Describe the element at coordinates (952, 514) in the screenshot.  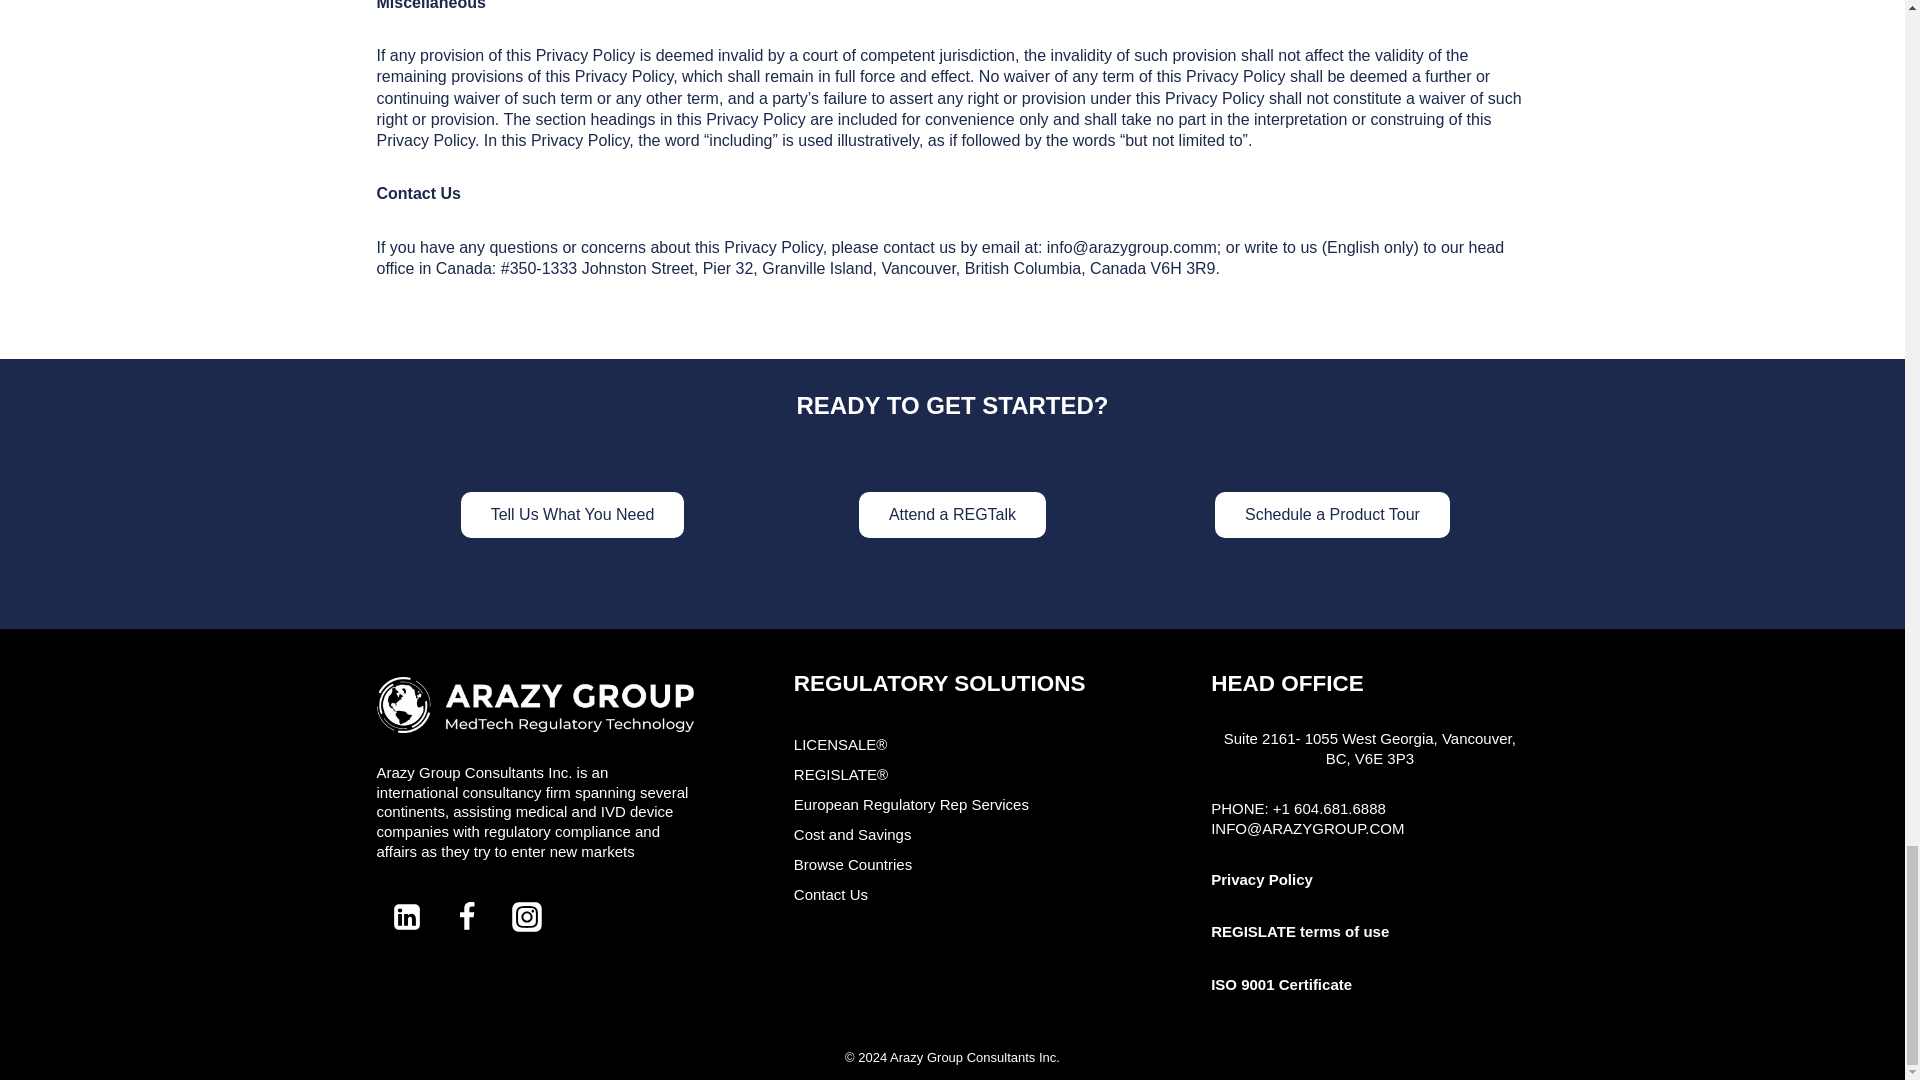
I see `Attend a REGTalk` at that location.